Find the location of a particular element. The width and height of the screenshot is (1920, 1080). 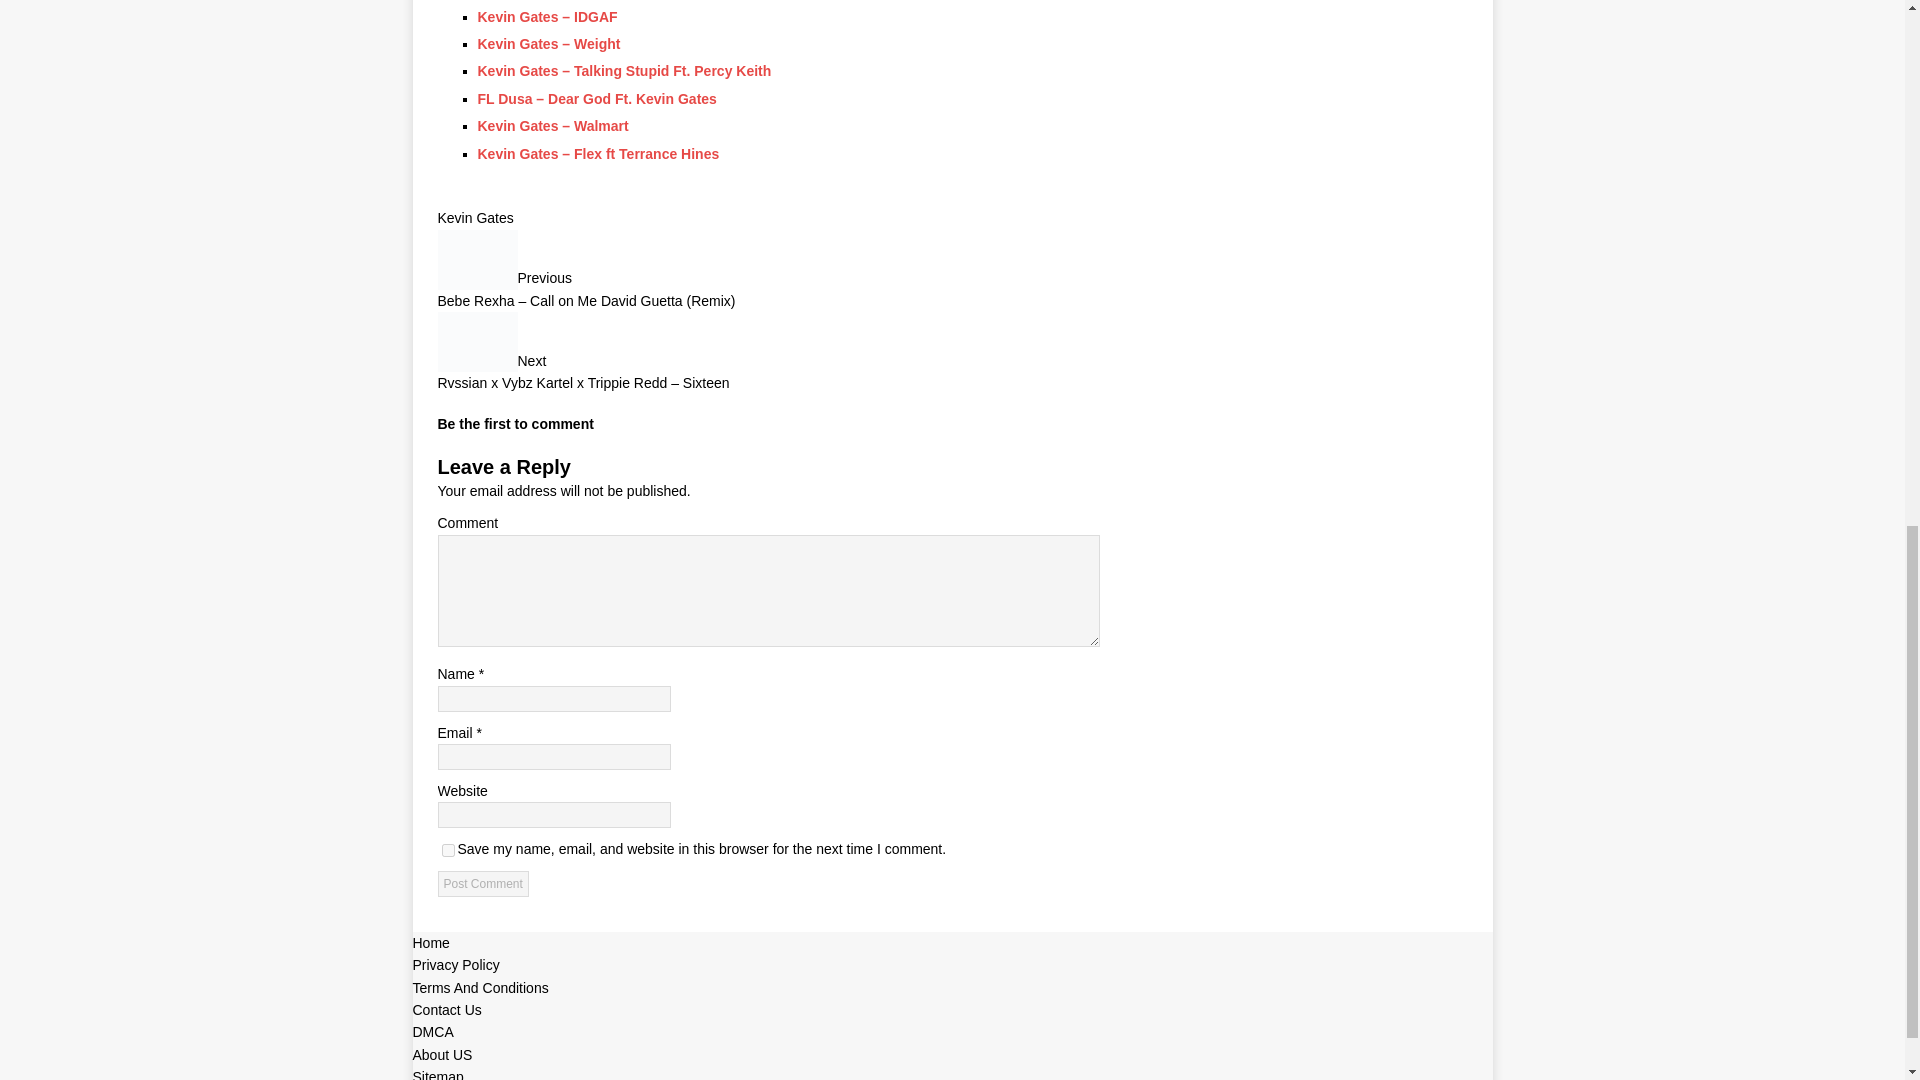

yes is located at coordinates (448, 850).